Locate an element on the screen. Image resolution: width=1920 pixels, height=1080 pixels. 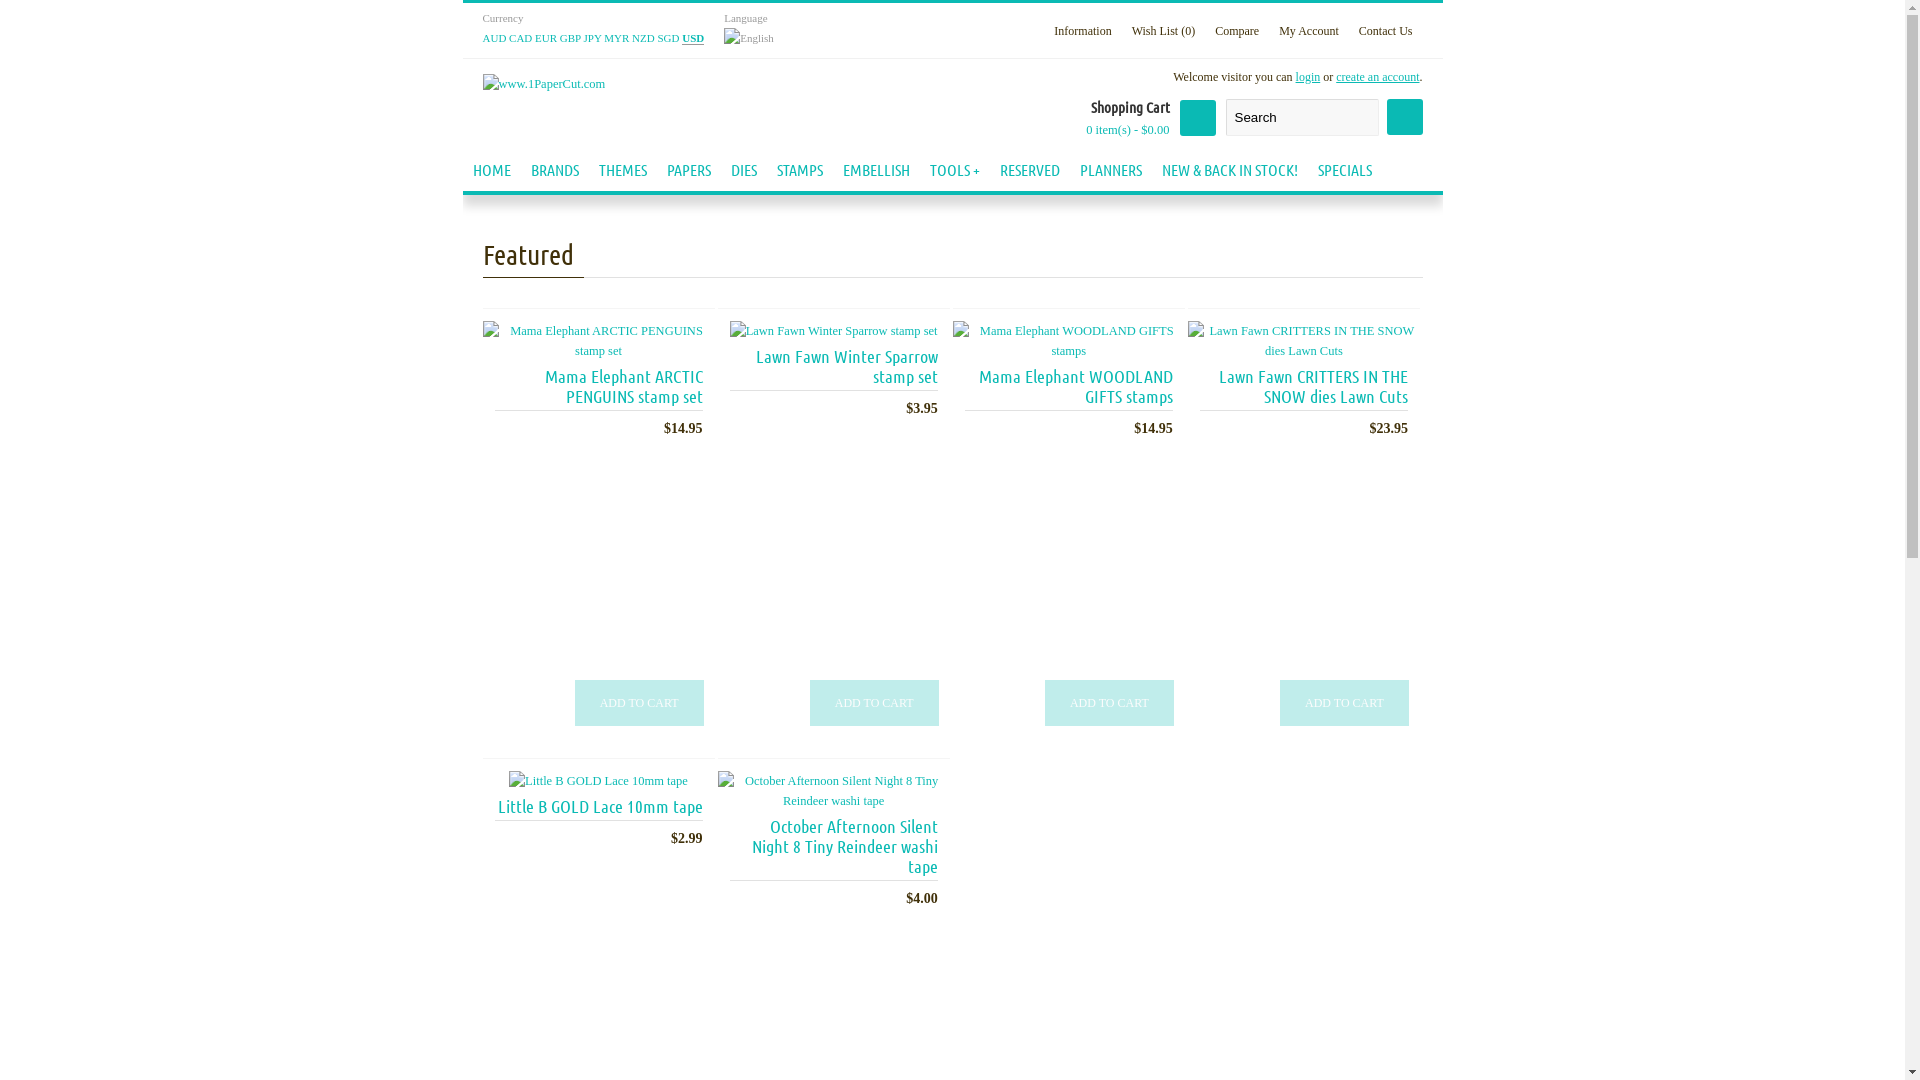
BRANDS is located at coordinates (554, 170).